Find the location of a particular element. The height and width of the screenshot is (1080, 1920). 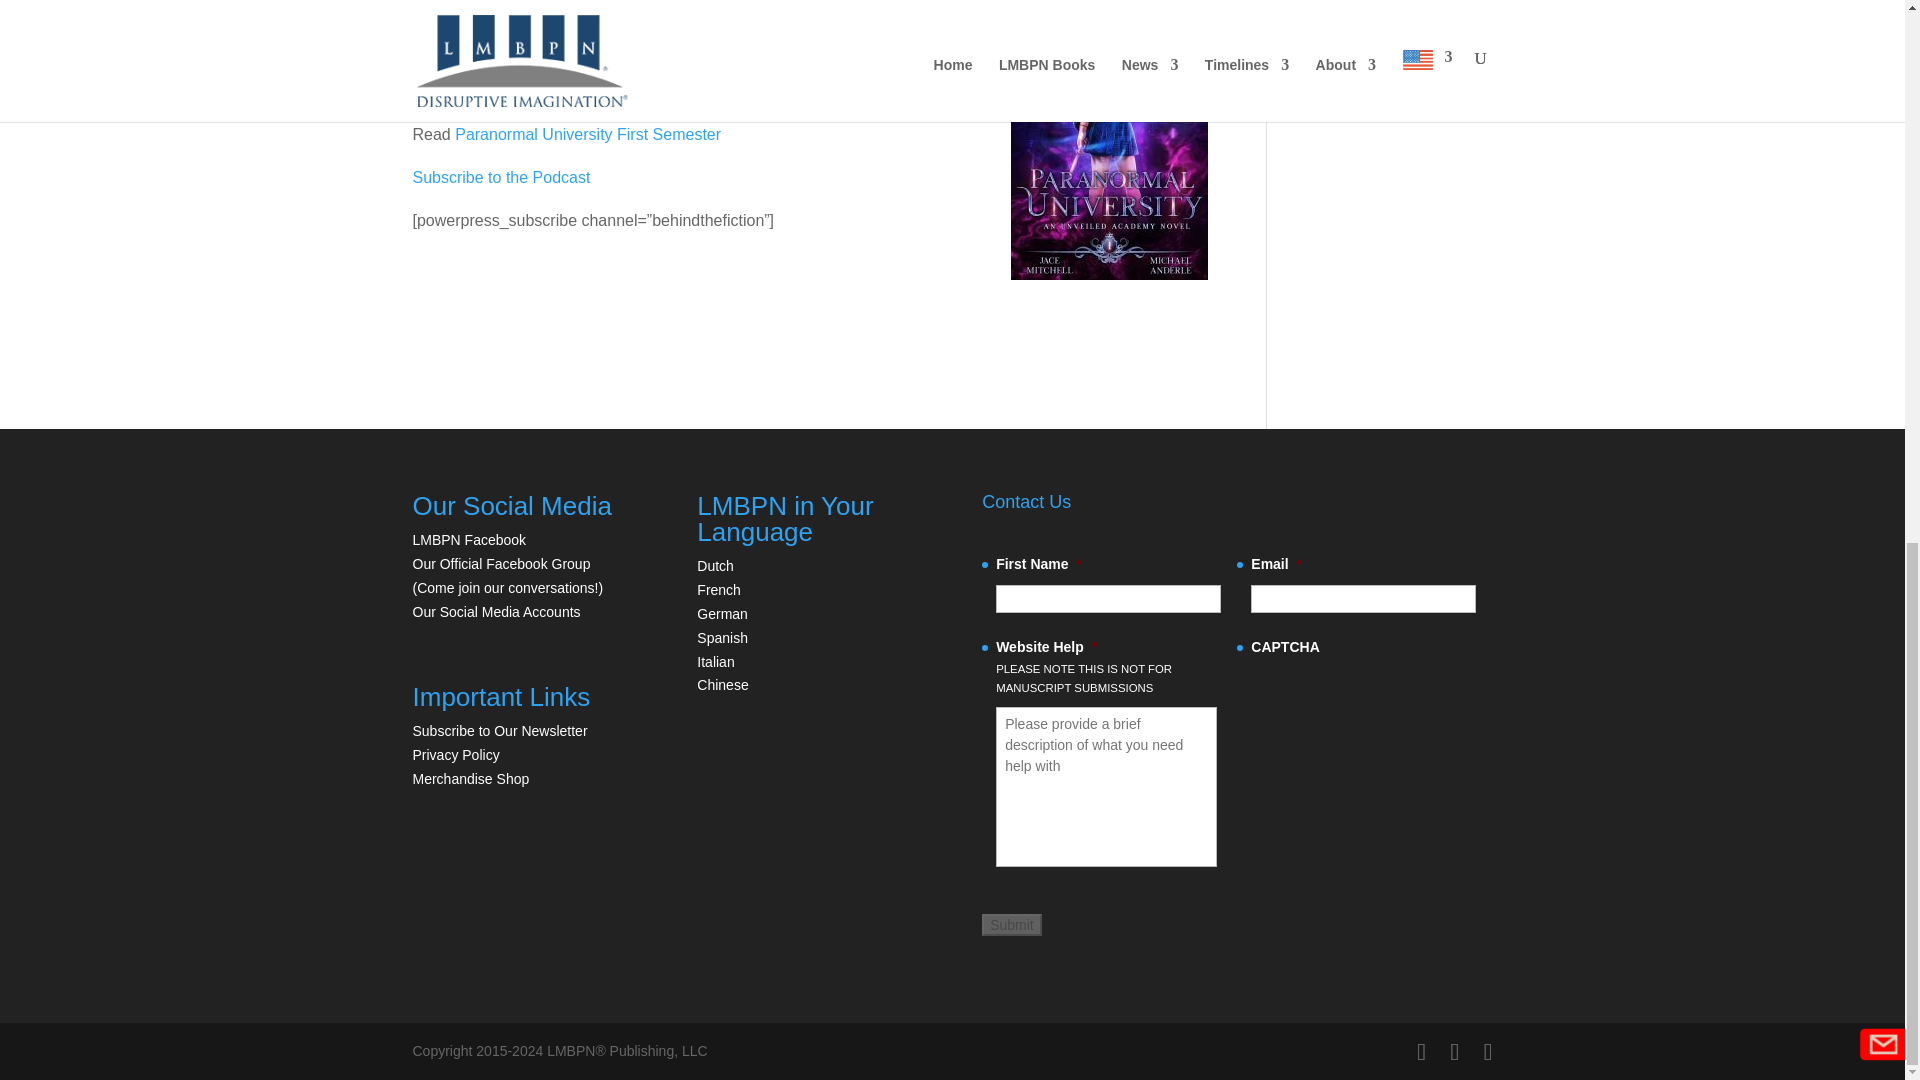

Our Official Facebook Group is located at coordinates (500, 564).